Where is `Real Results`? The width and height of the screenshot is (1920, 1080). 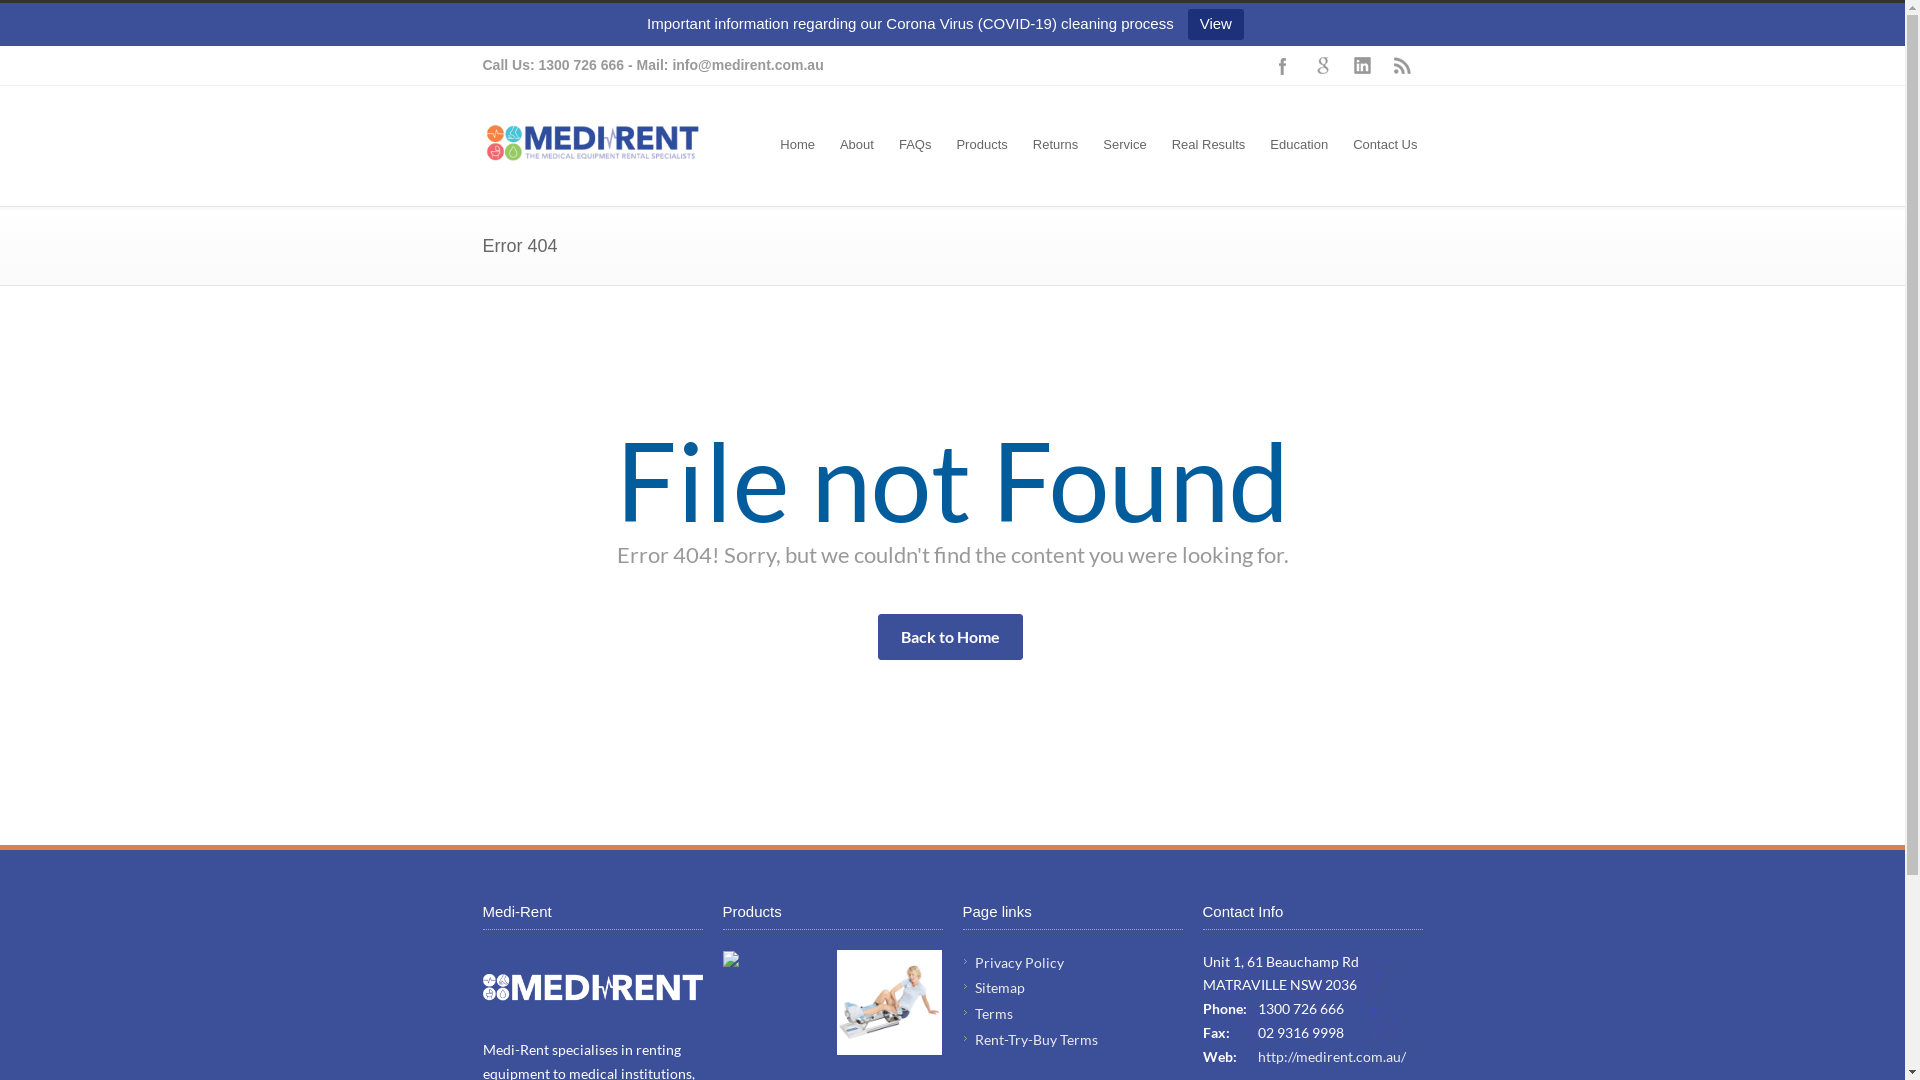 Real Results is located at coordinates (1209, 146).